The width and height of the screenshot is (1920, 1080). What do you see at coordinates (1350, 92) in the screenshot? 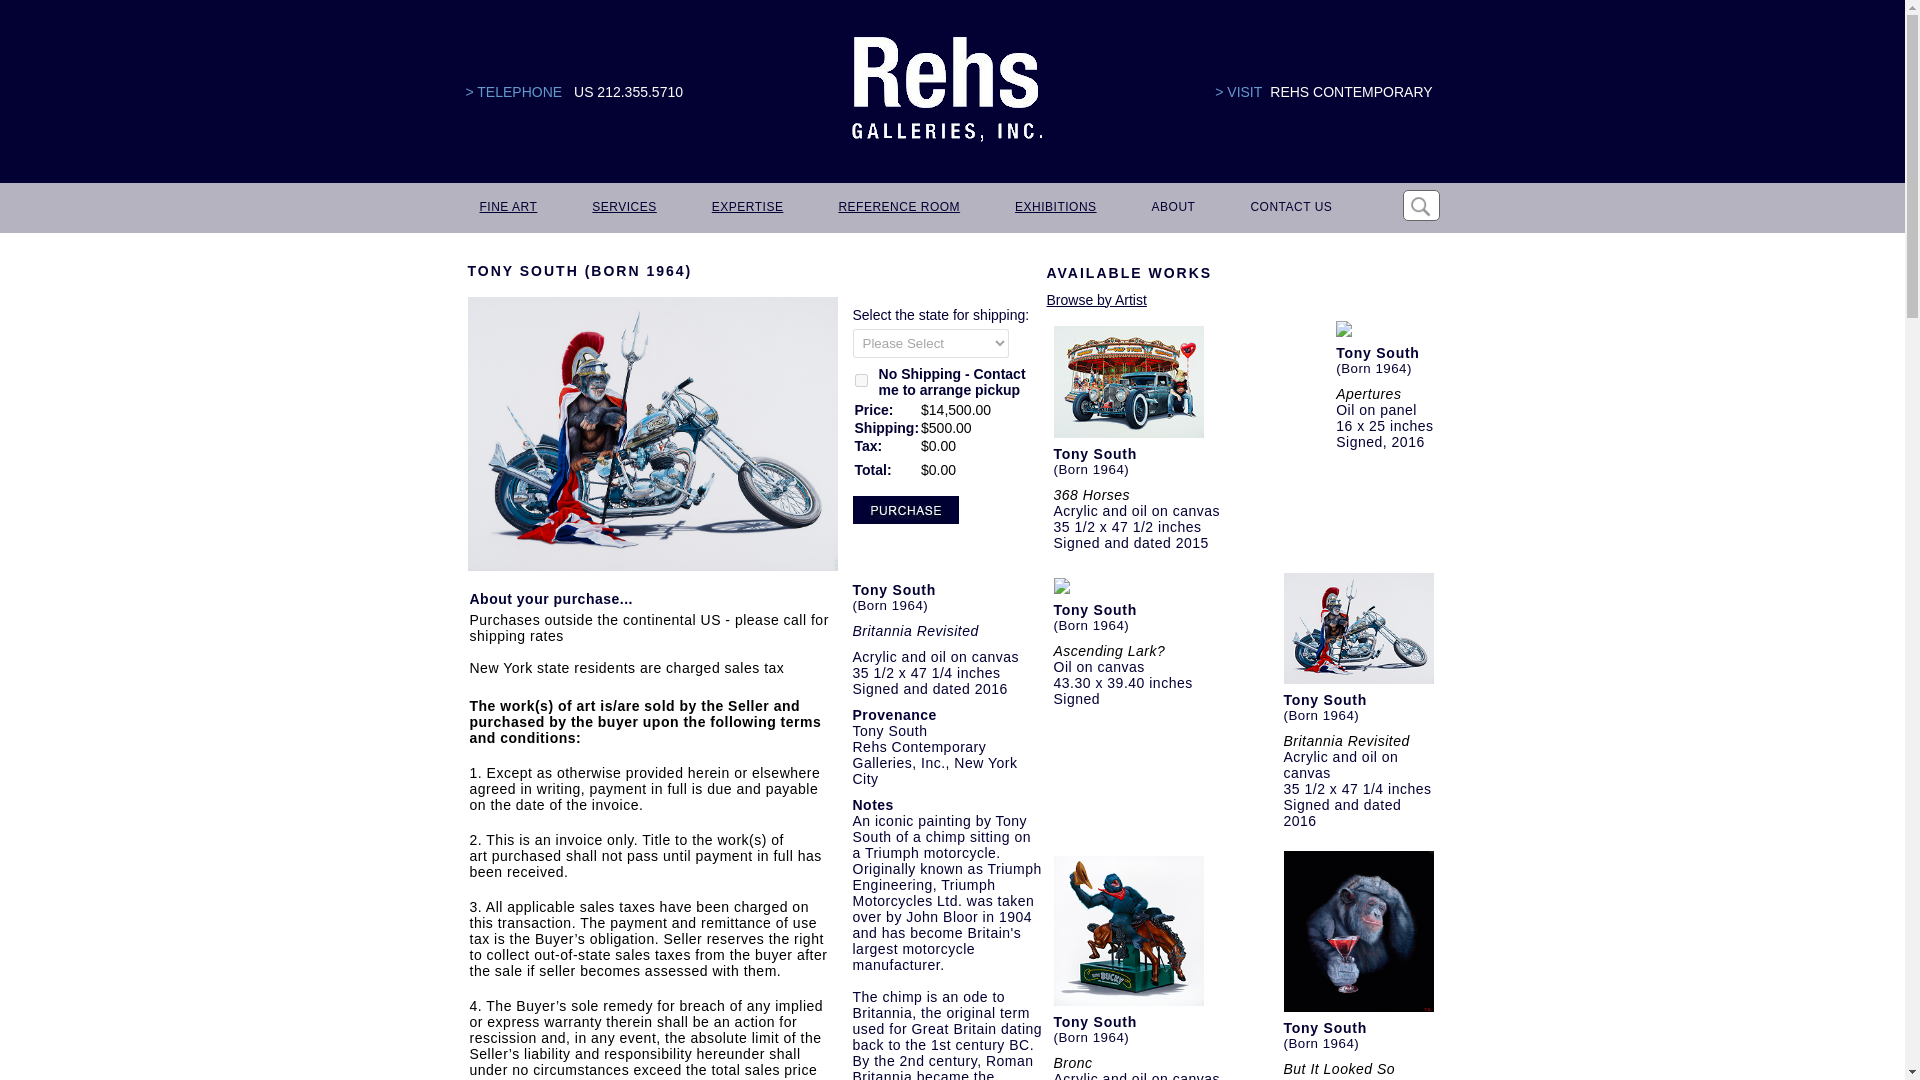
I see `REHS CONTEMPORARY` at bounding box center [1350, 92].